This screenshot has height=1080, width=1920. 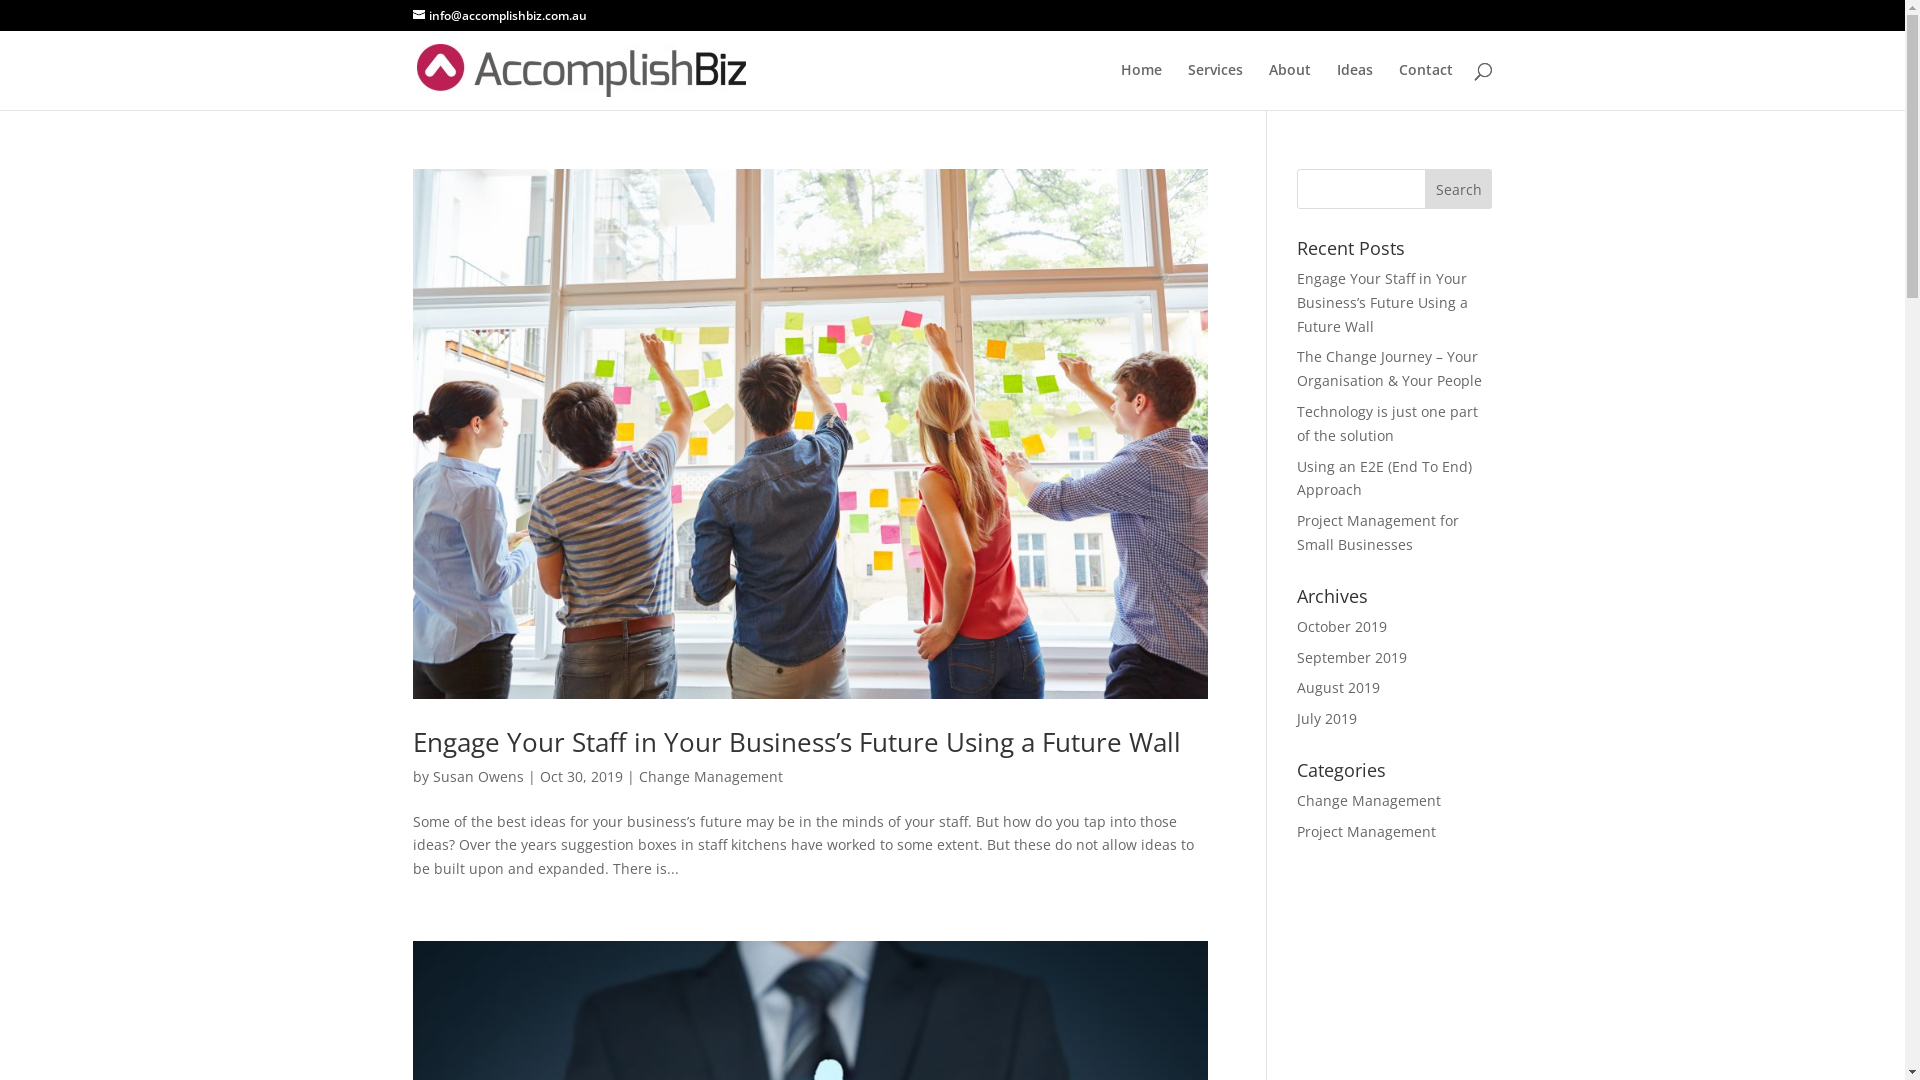 I want to click on Home, so click(x=1140, y=86).